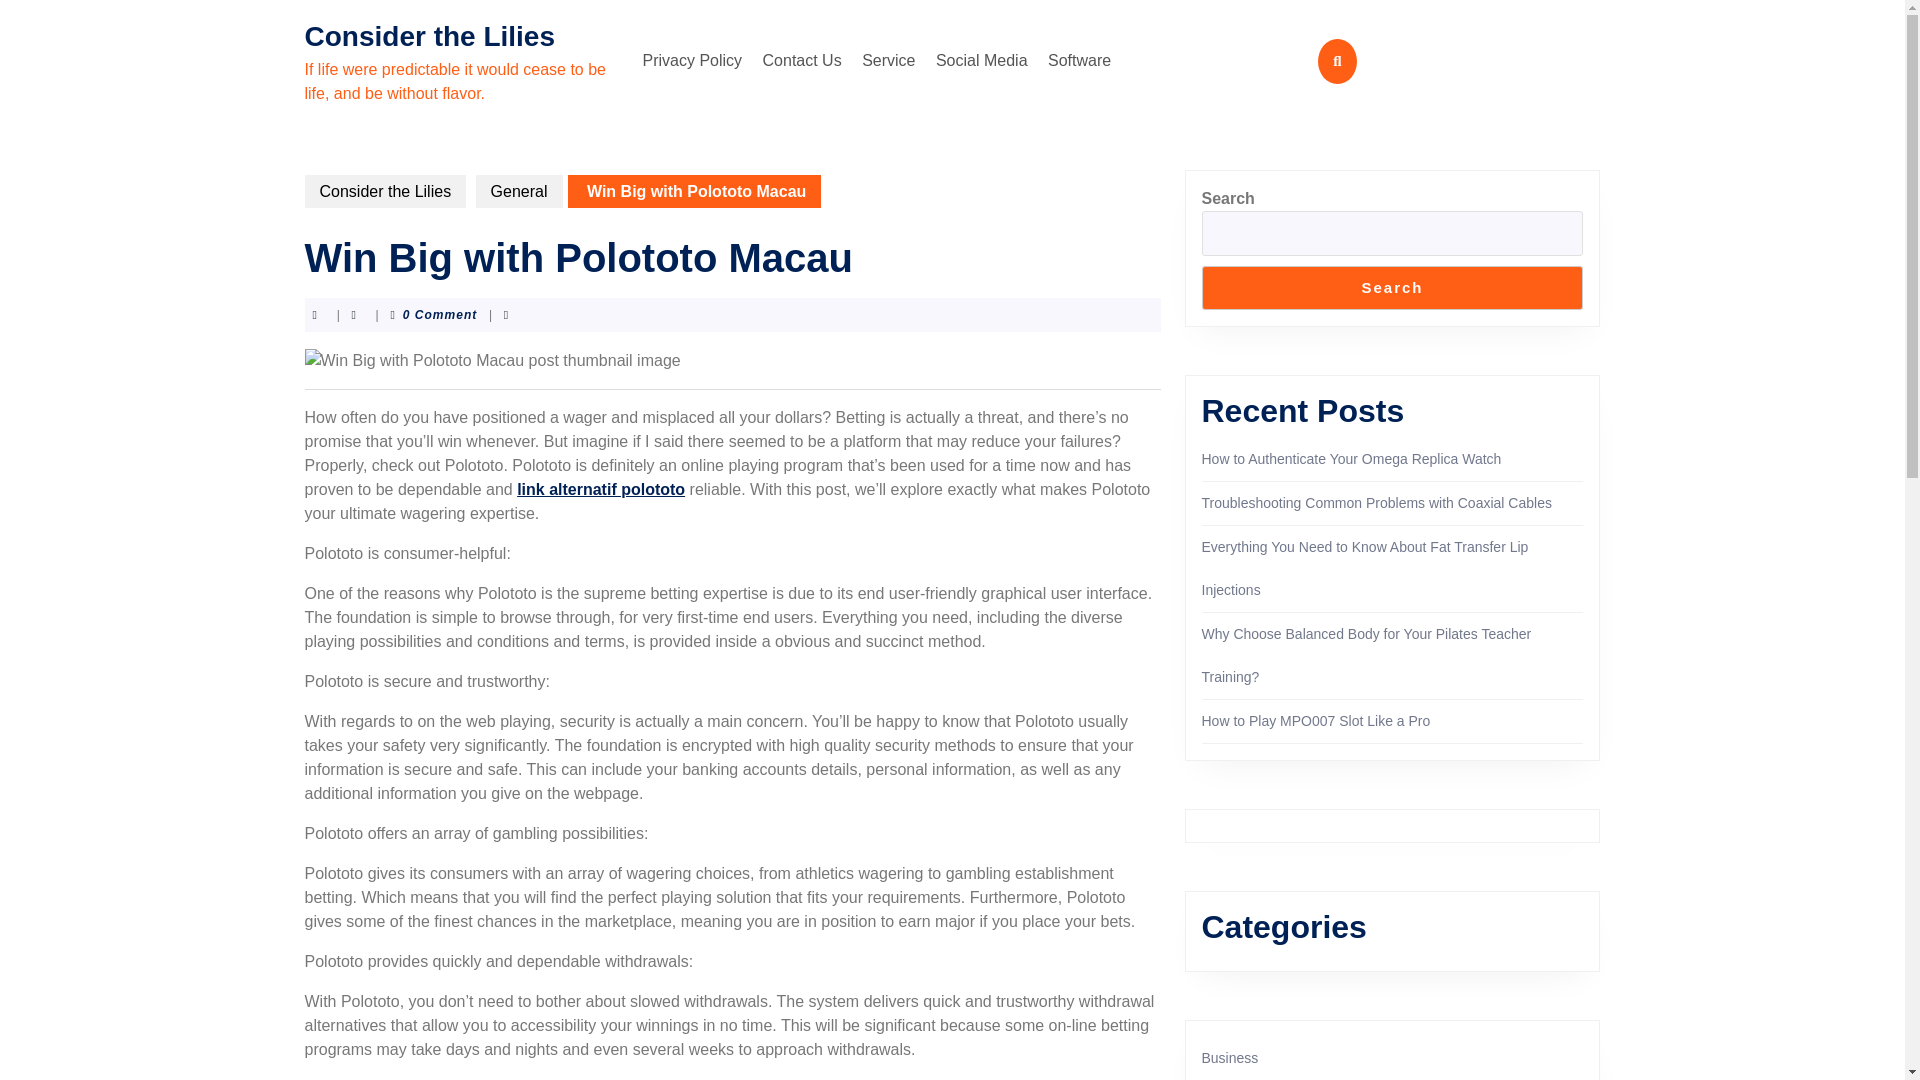  What do you see at coordinates (1351, 458) in the screenshot?
I see `How to Authenticate Your Omega Replica Watch` at bounding box center [1351, 458].